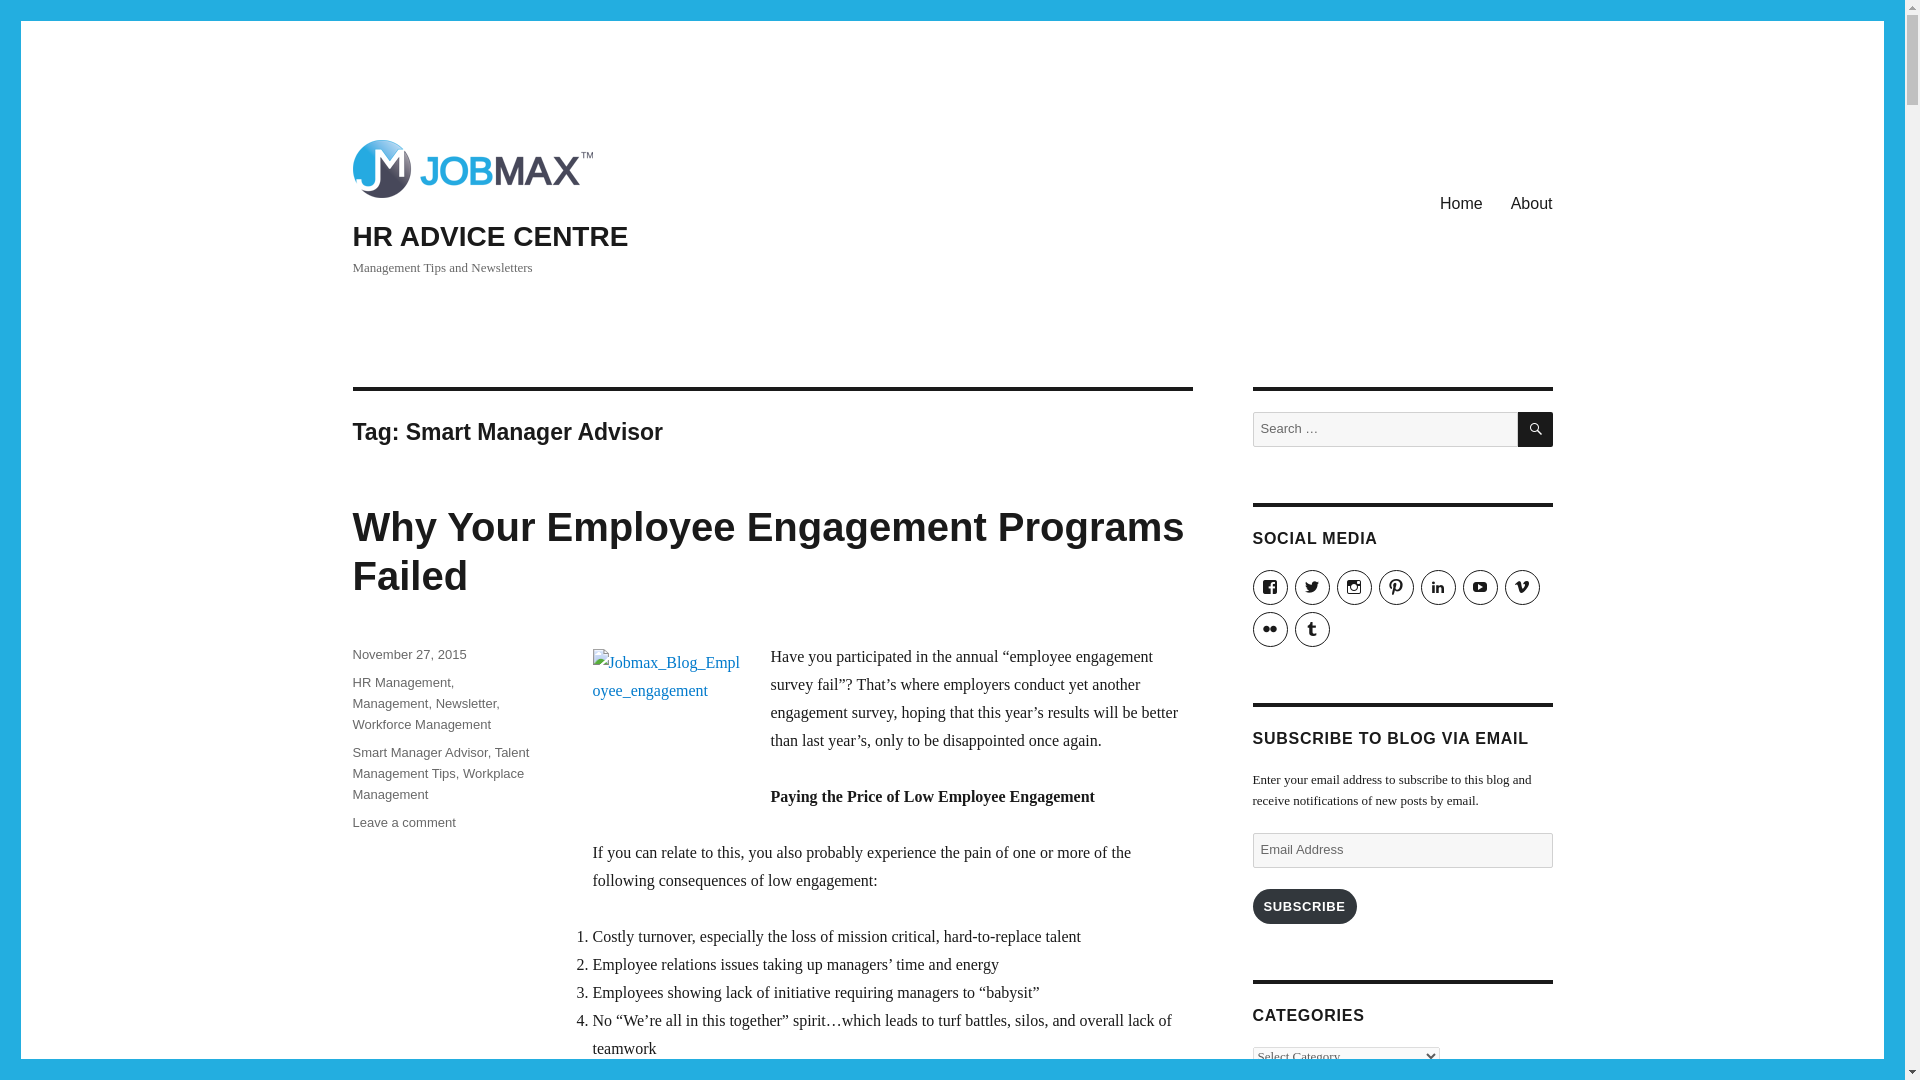 The image size is (1920, 1080). What do you see at coordinates (421, 724) in the screenshot?
I see `Workforce Management` at bounding box center [421, 724].